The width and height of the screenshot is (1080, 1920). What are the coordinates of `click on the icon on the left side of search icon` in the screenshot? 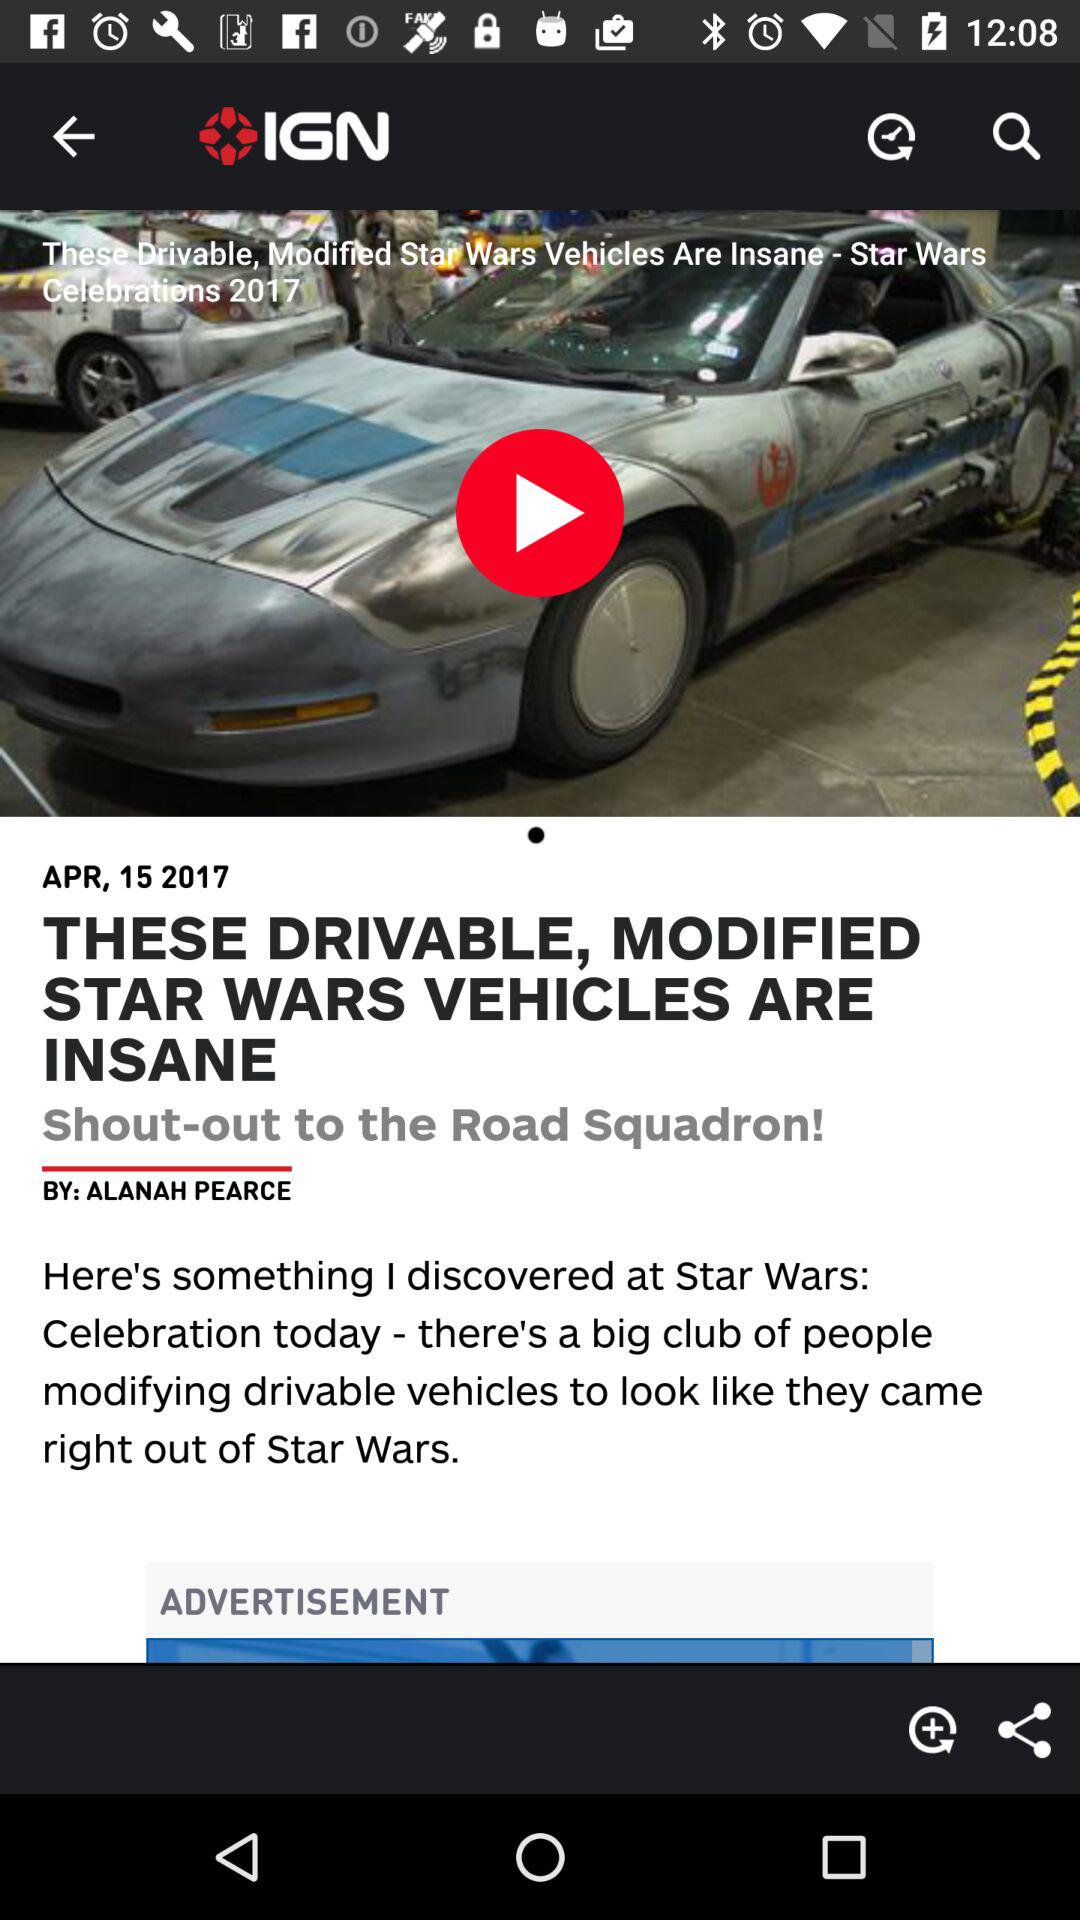 It's located at (890, 136).